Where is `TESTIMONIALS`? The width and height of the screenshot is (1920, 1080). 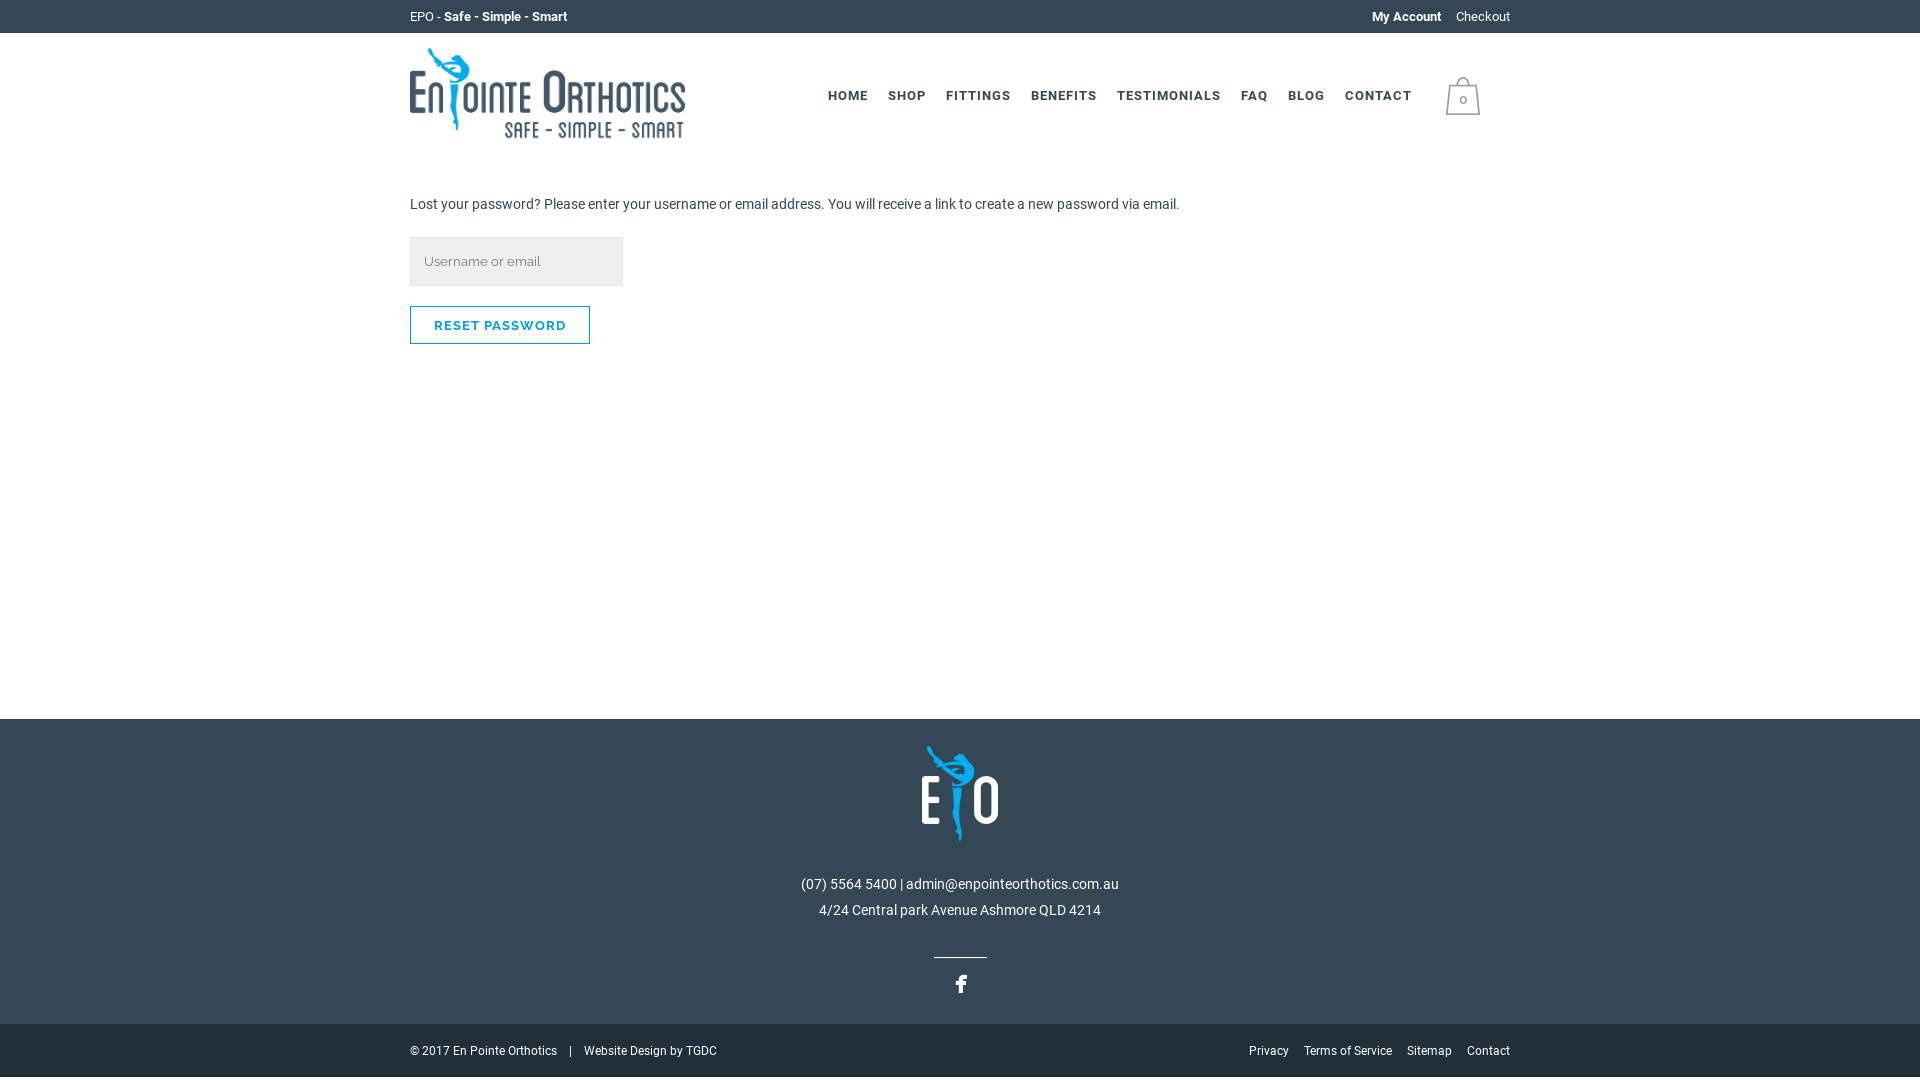 TESTIMONIALS is located at coordinates (1169, 96).